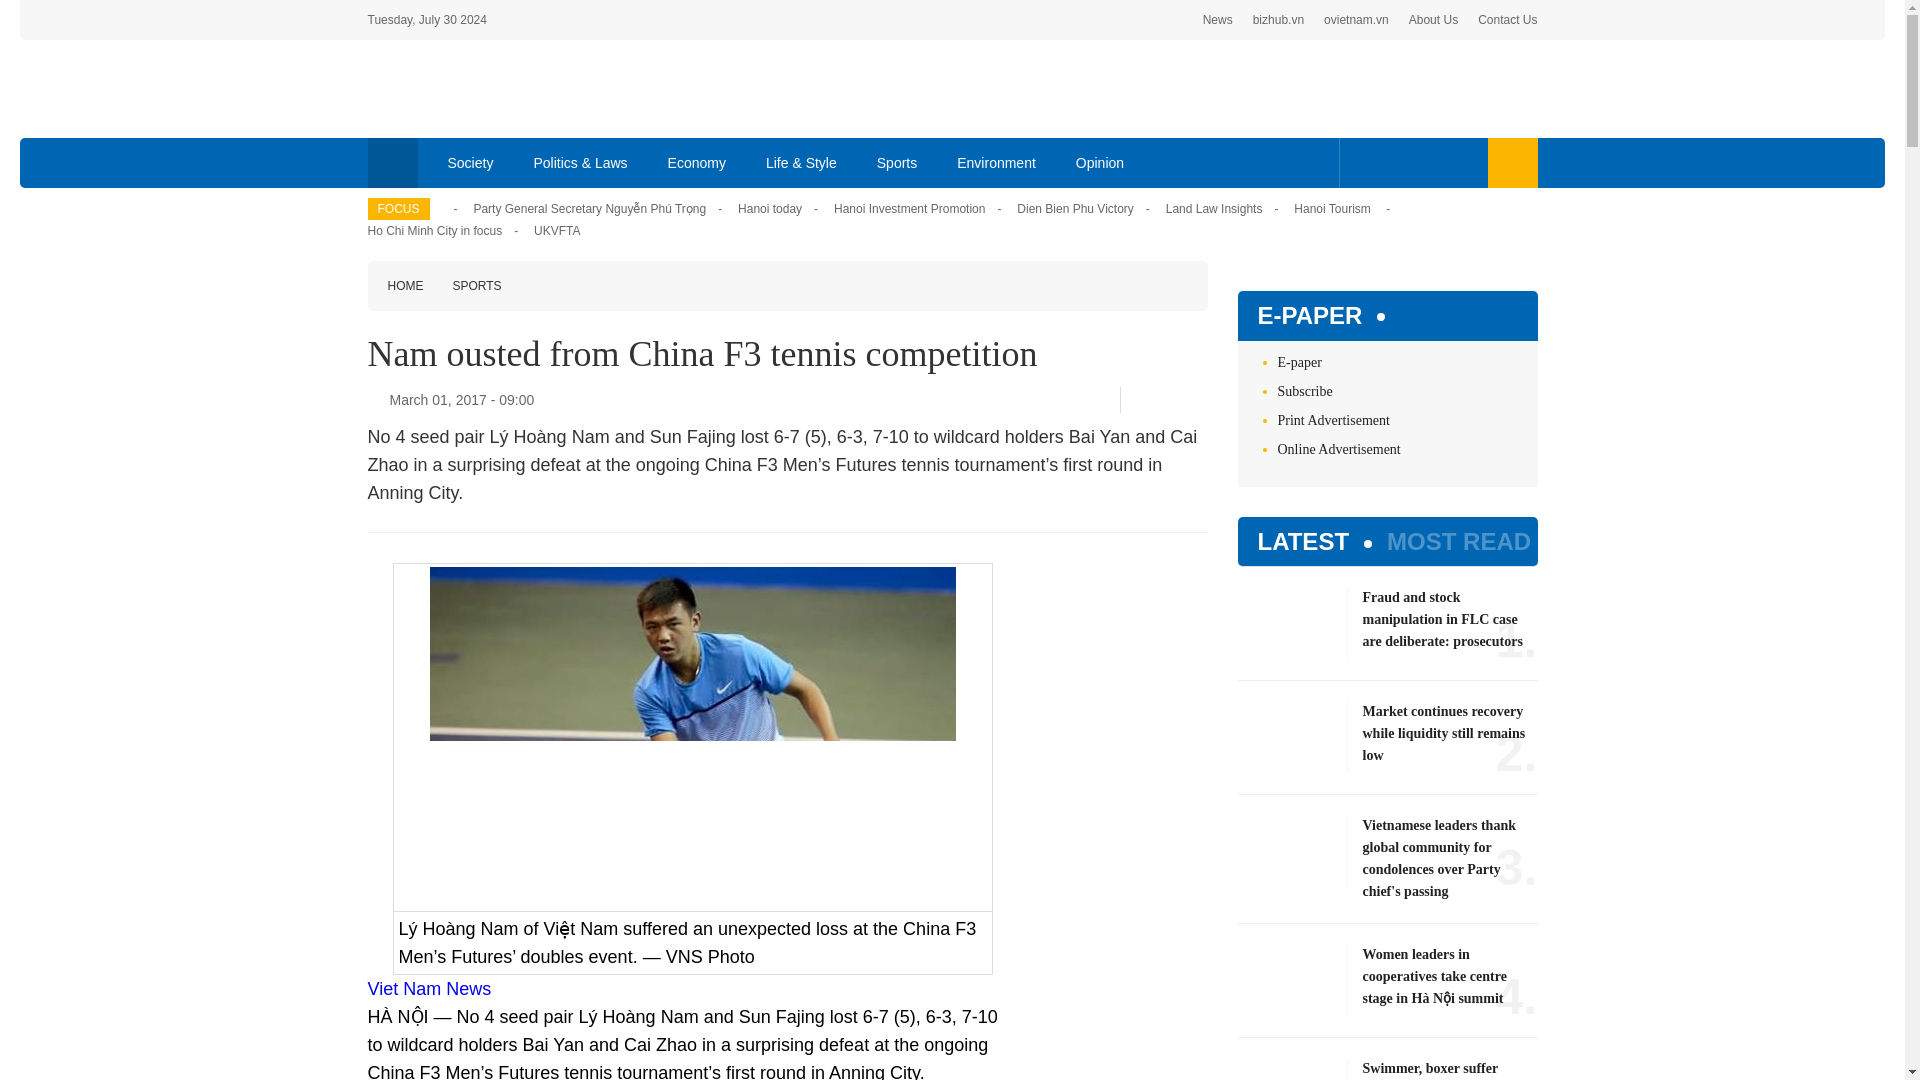 The height and width of the screenshot is (1080, 1920). Describe the element at coordinates (430, 988) in the screenshot. I see `Viet Nam News` at that location.